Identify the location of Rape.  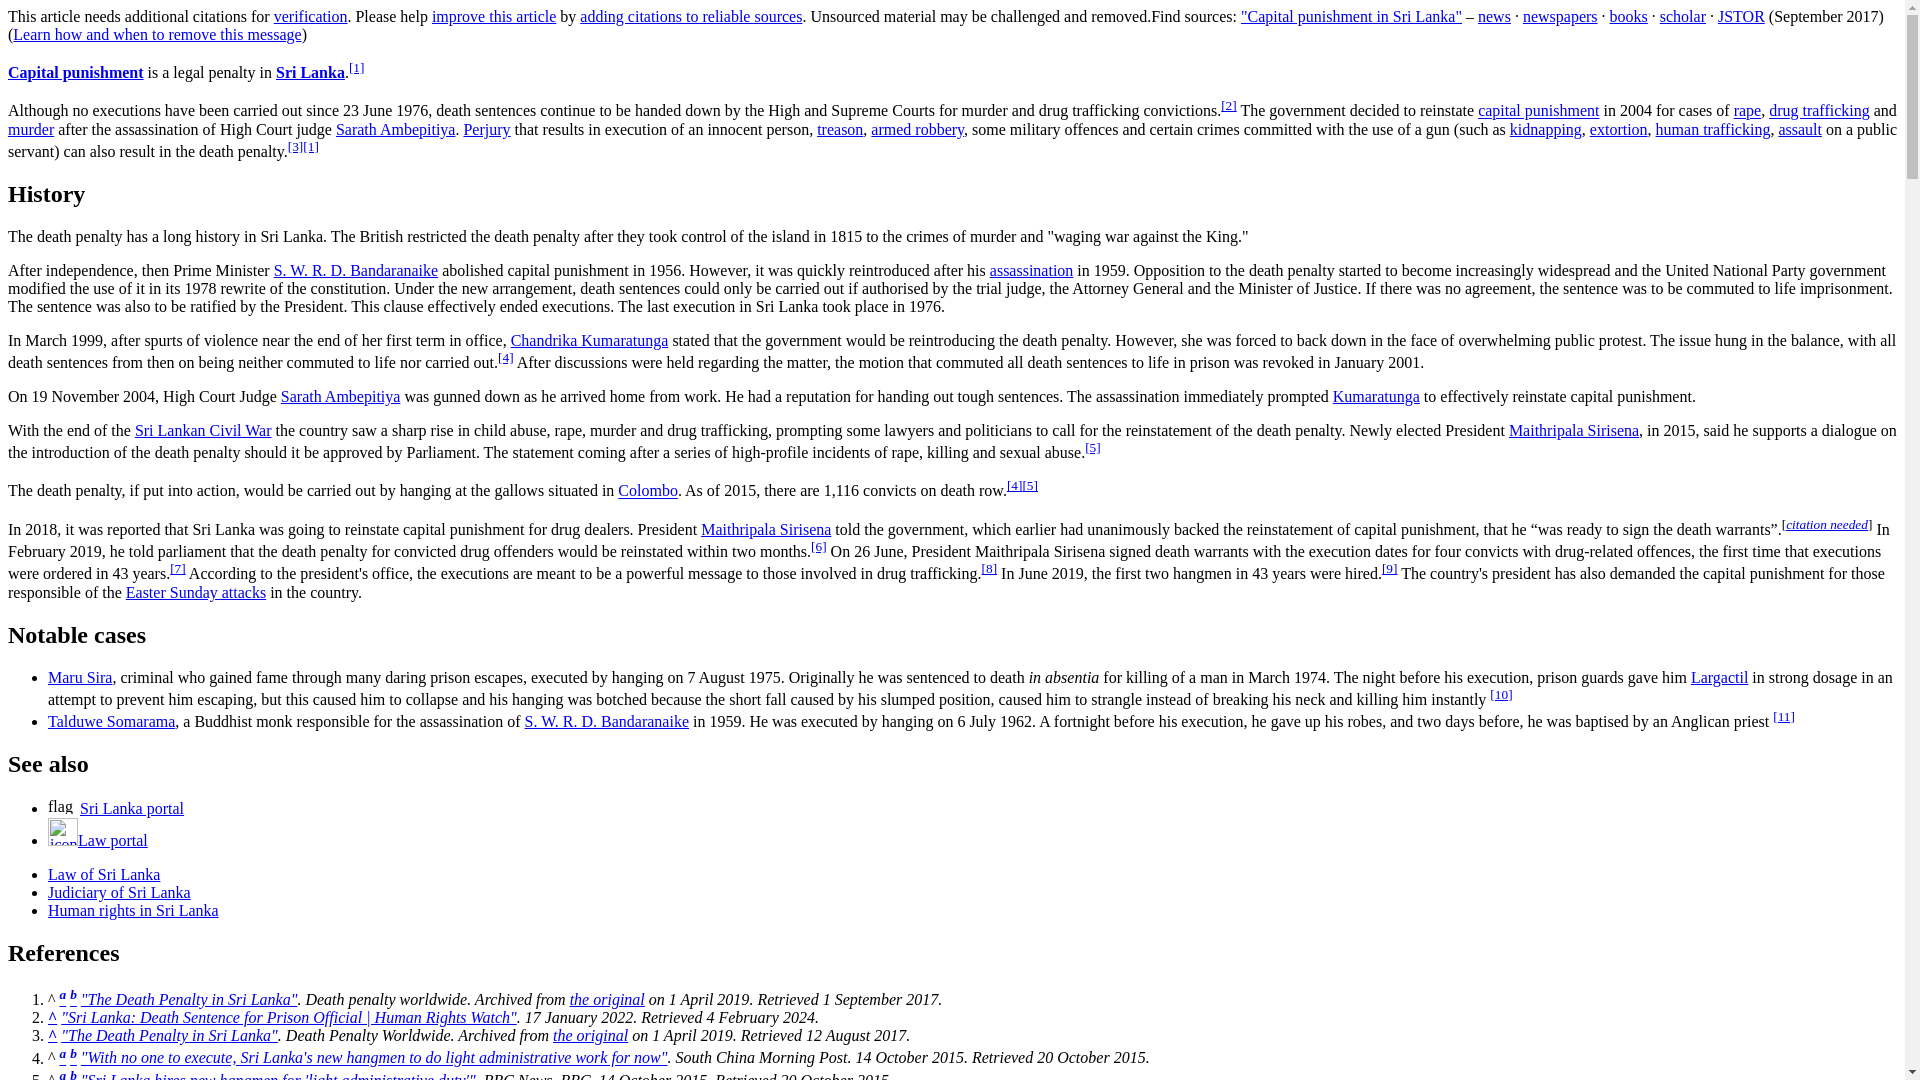
(1748, 110).